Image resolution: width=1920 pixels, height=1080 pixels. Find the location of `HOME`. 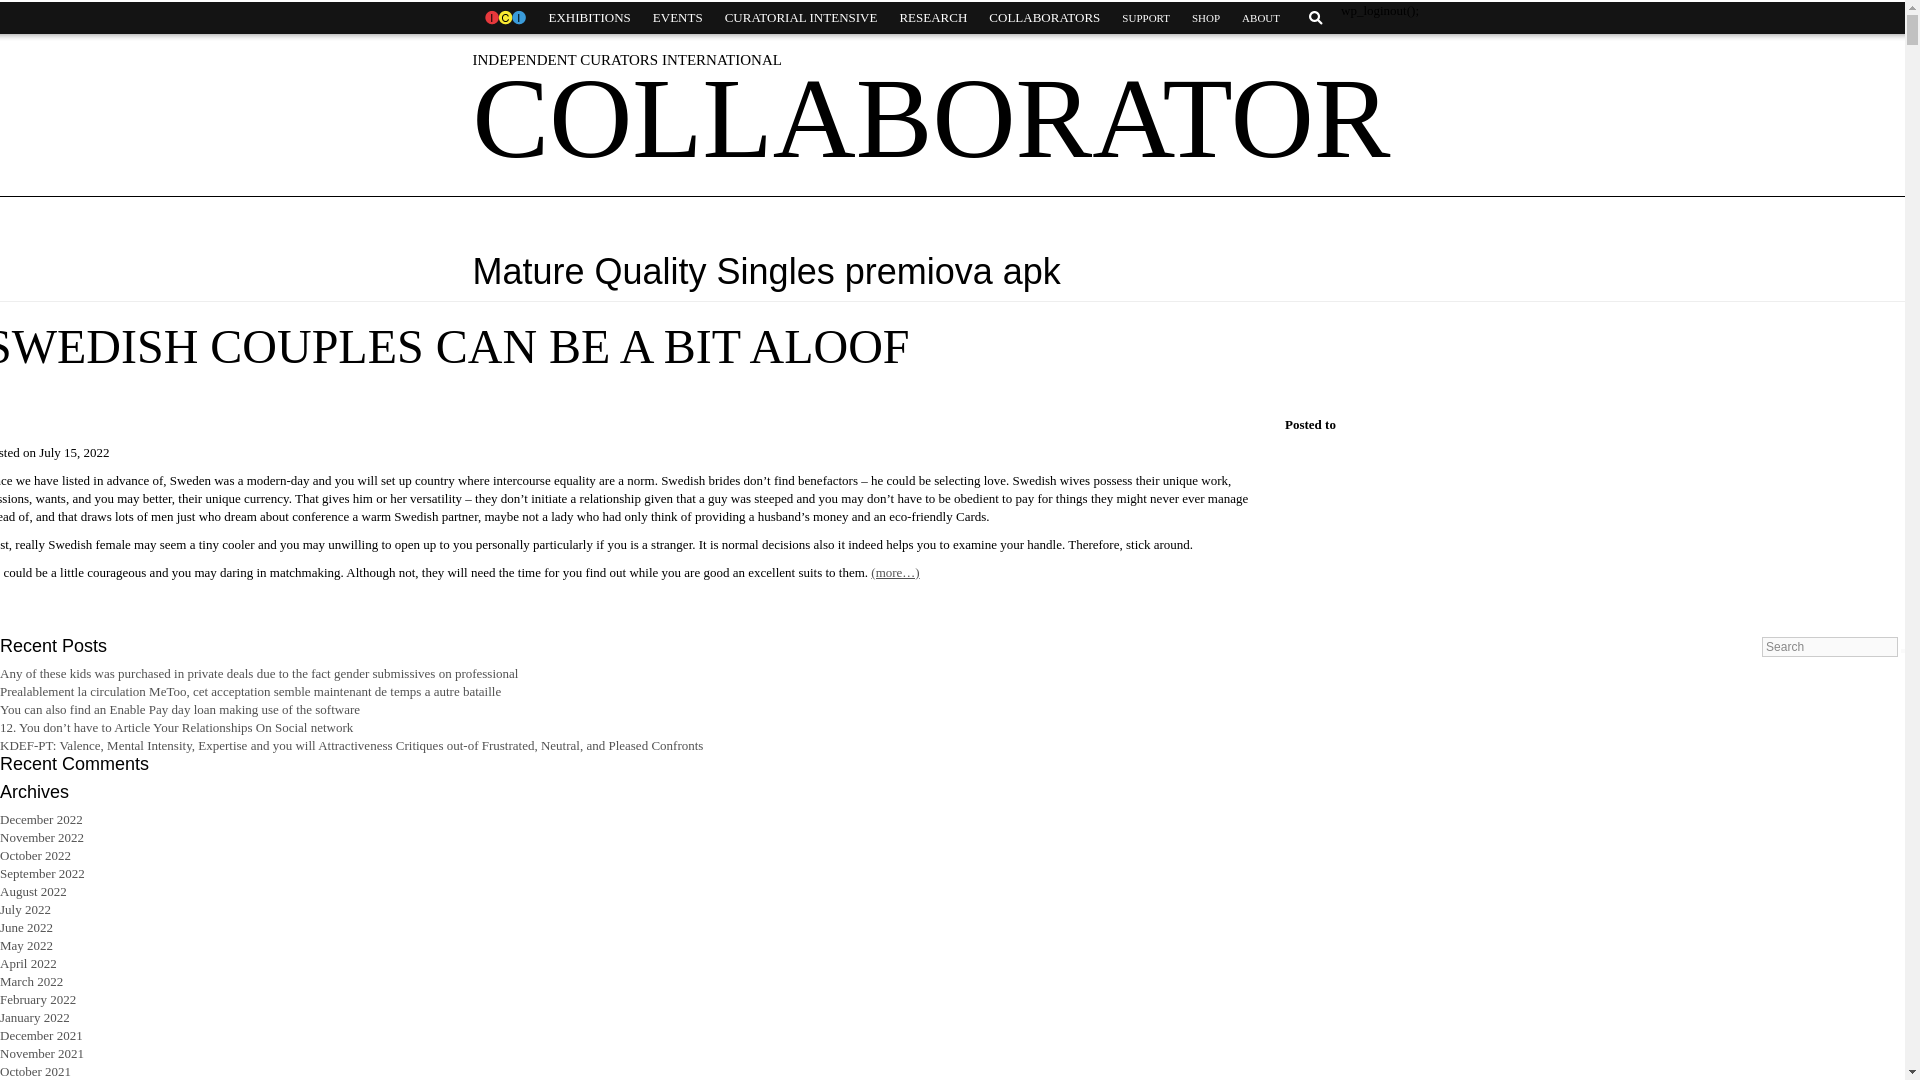

HOME is located at coordinates (504, 18).